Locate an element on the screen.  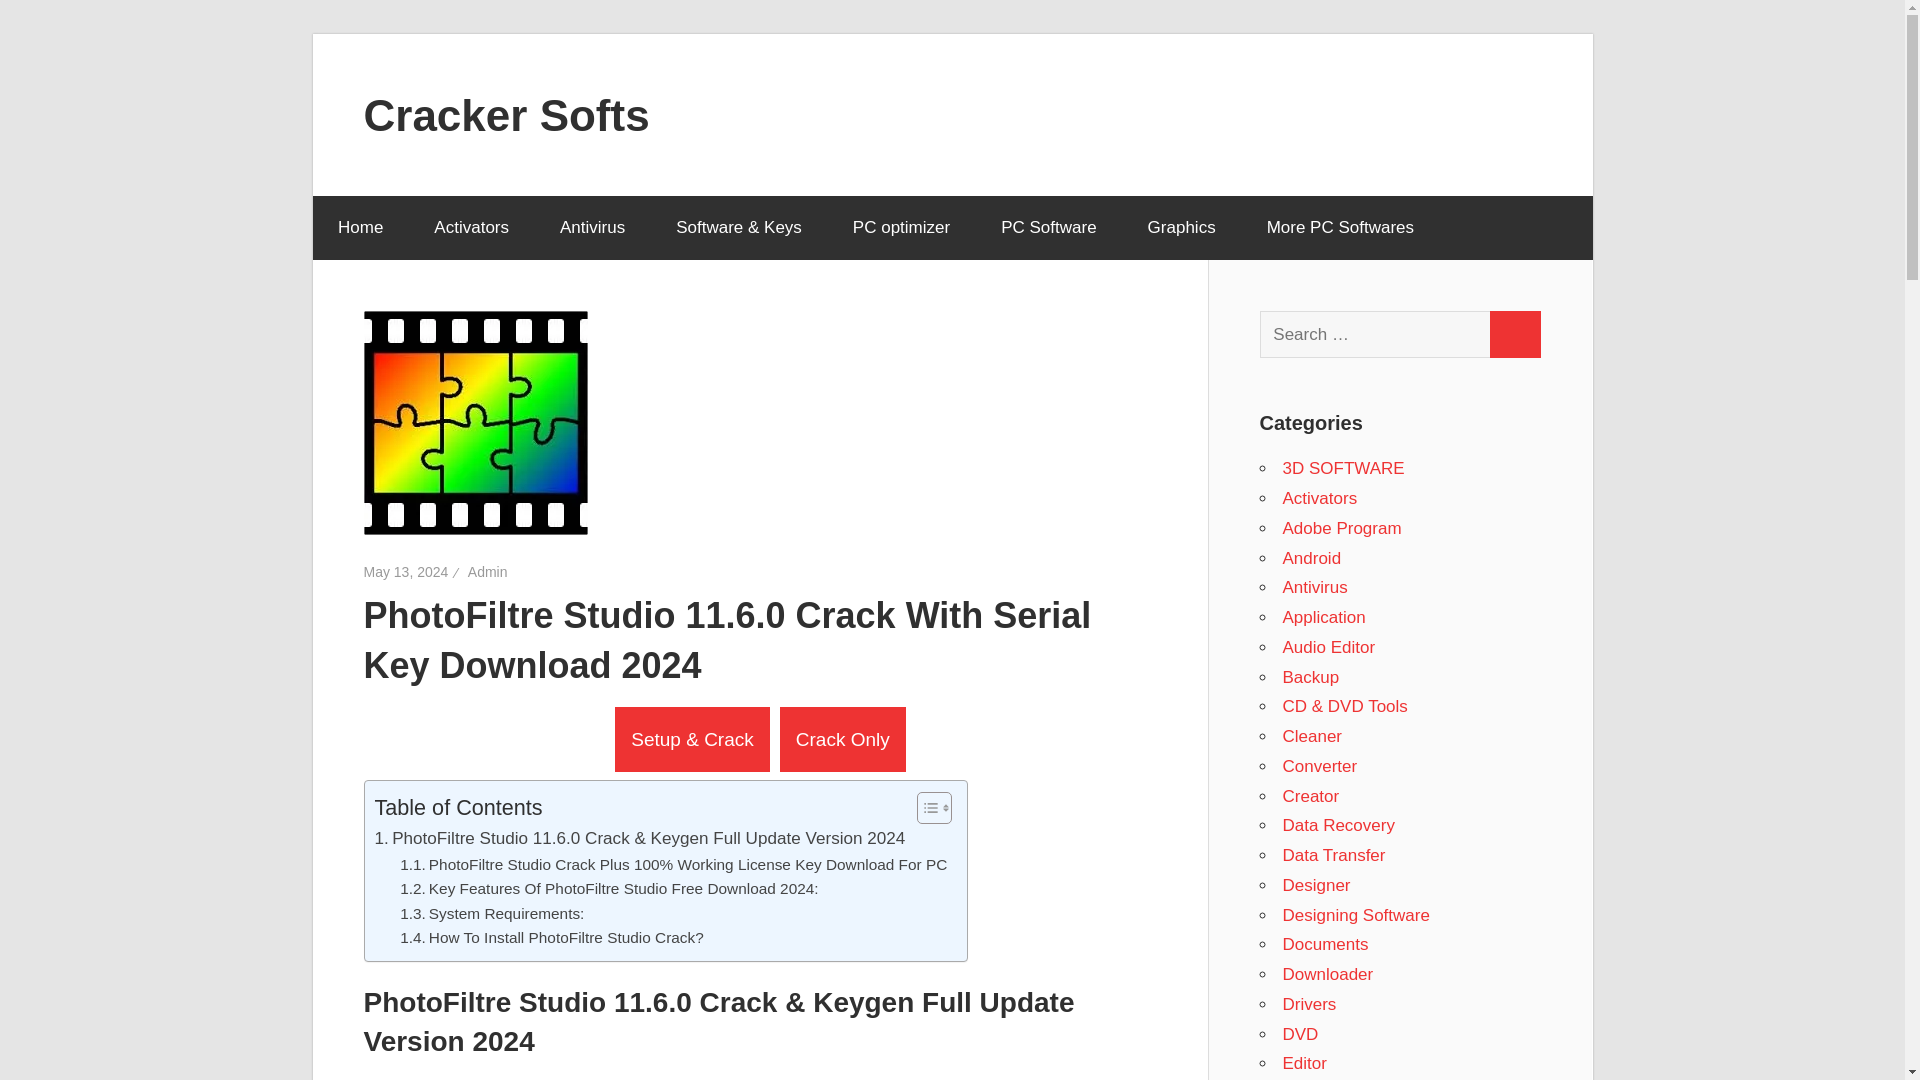
How To Install PhotoFiltre Studio Crack? is located at coordinates (552, 938).